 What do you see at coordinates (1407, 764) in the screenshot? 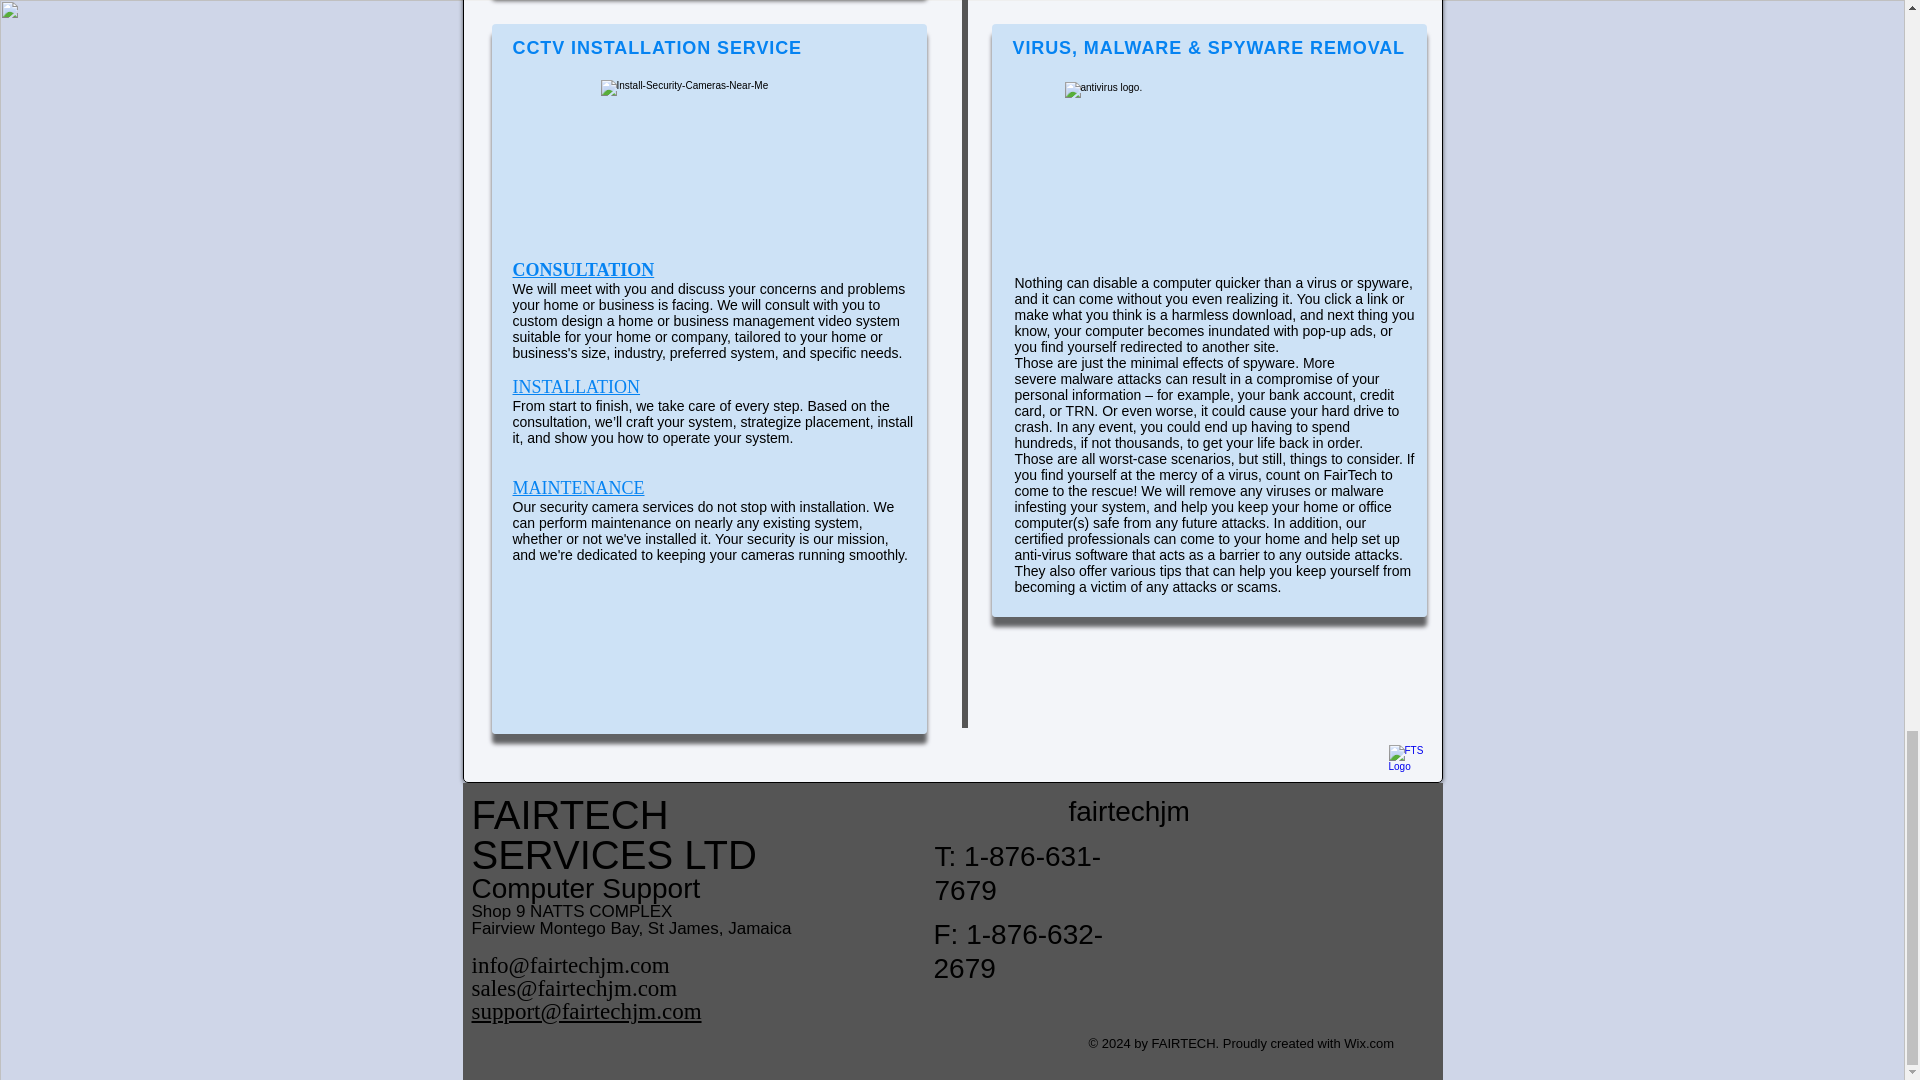
I see `FTS LOGO2014A.png` at bounding box center [1407, 764].